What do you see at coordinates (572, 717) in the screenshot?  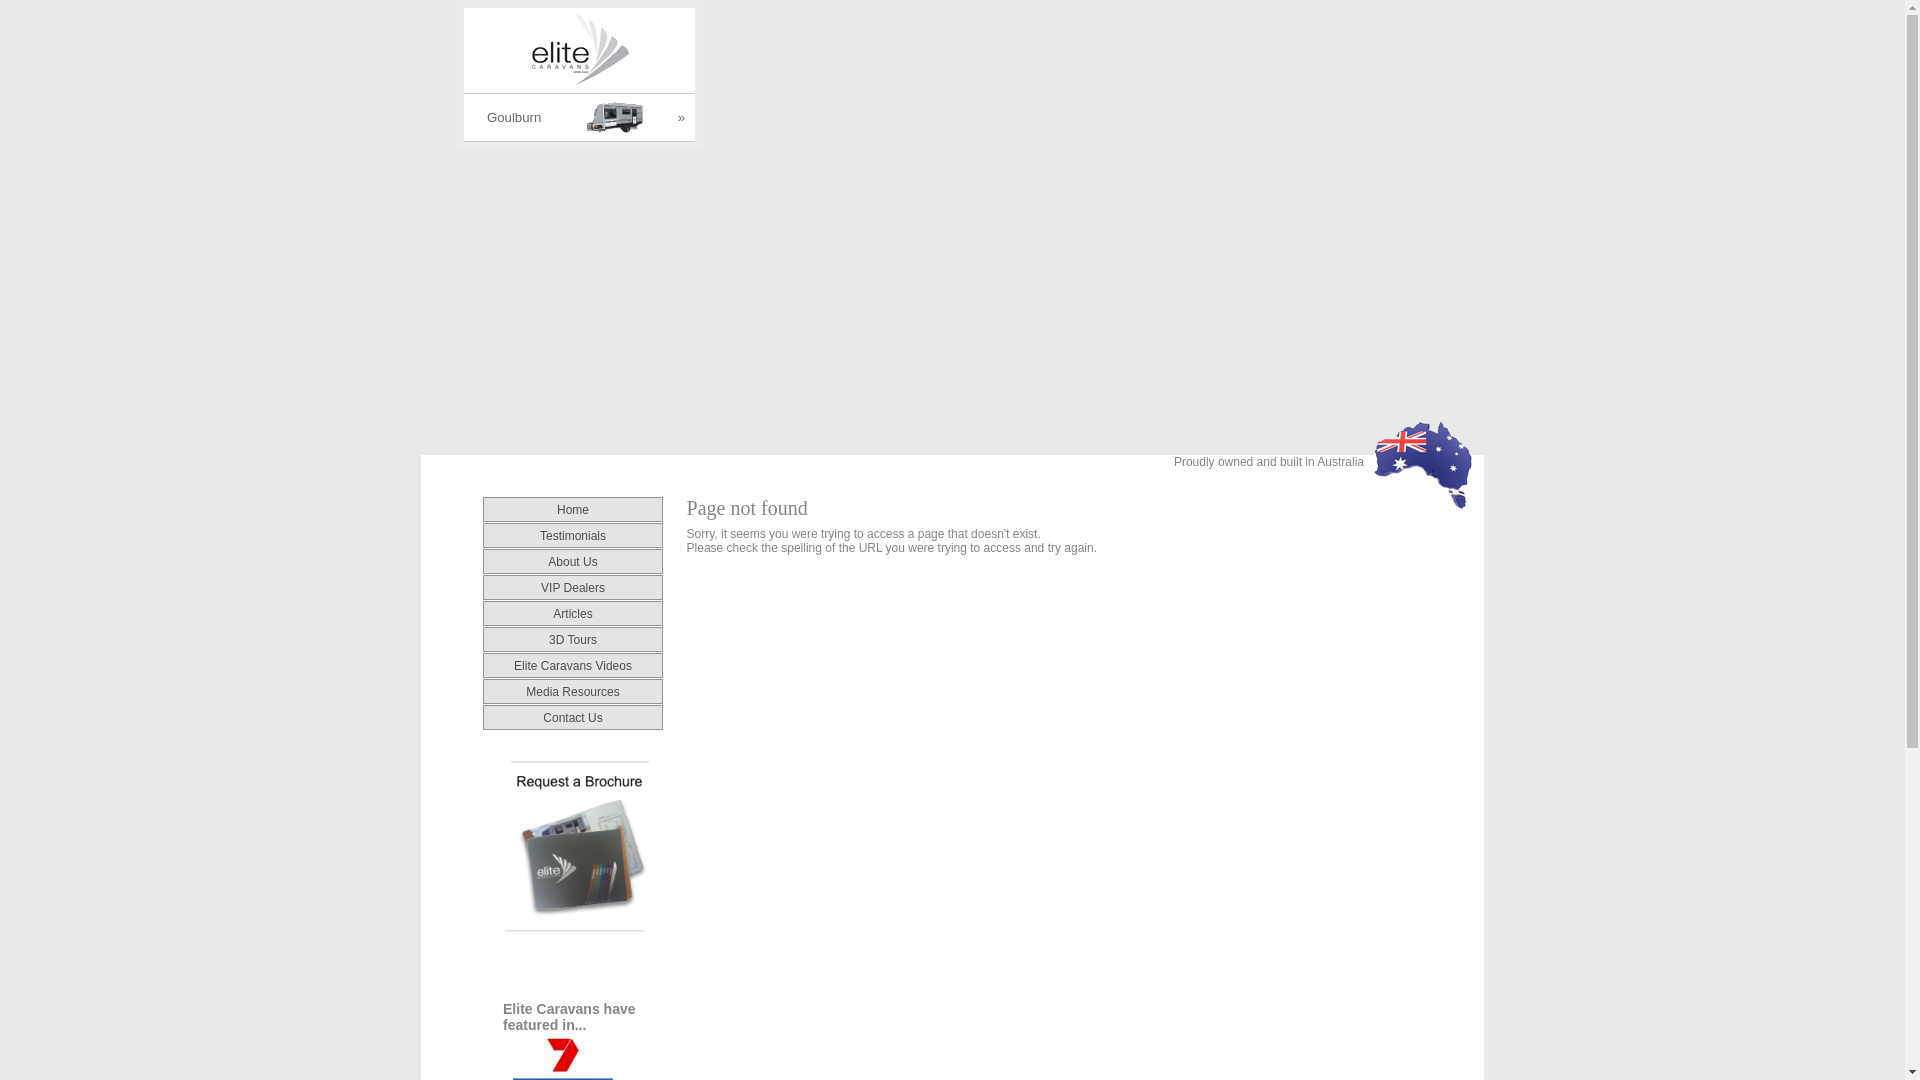 I see `Contact Us` at bounding box center [572, 717].